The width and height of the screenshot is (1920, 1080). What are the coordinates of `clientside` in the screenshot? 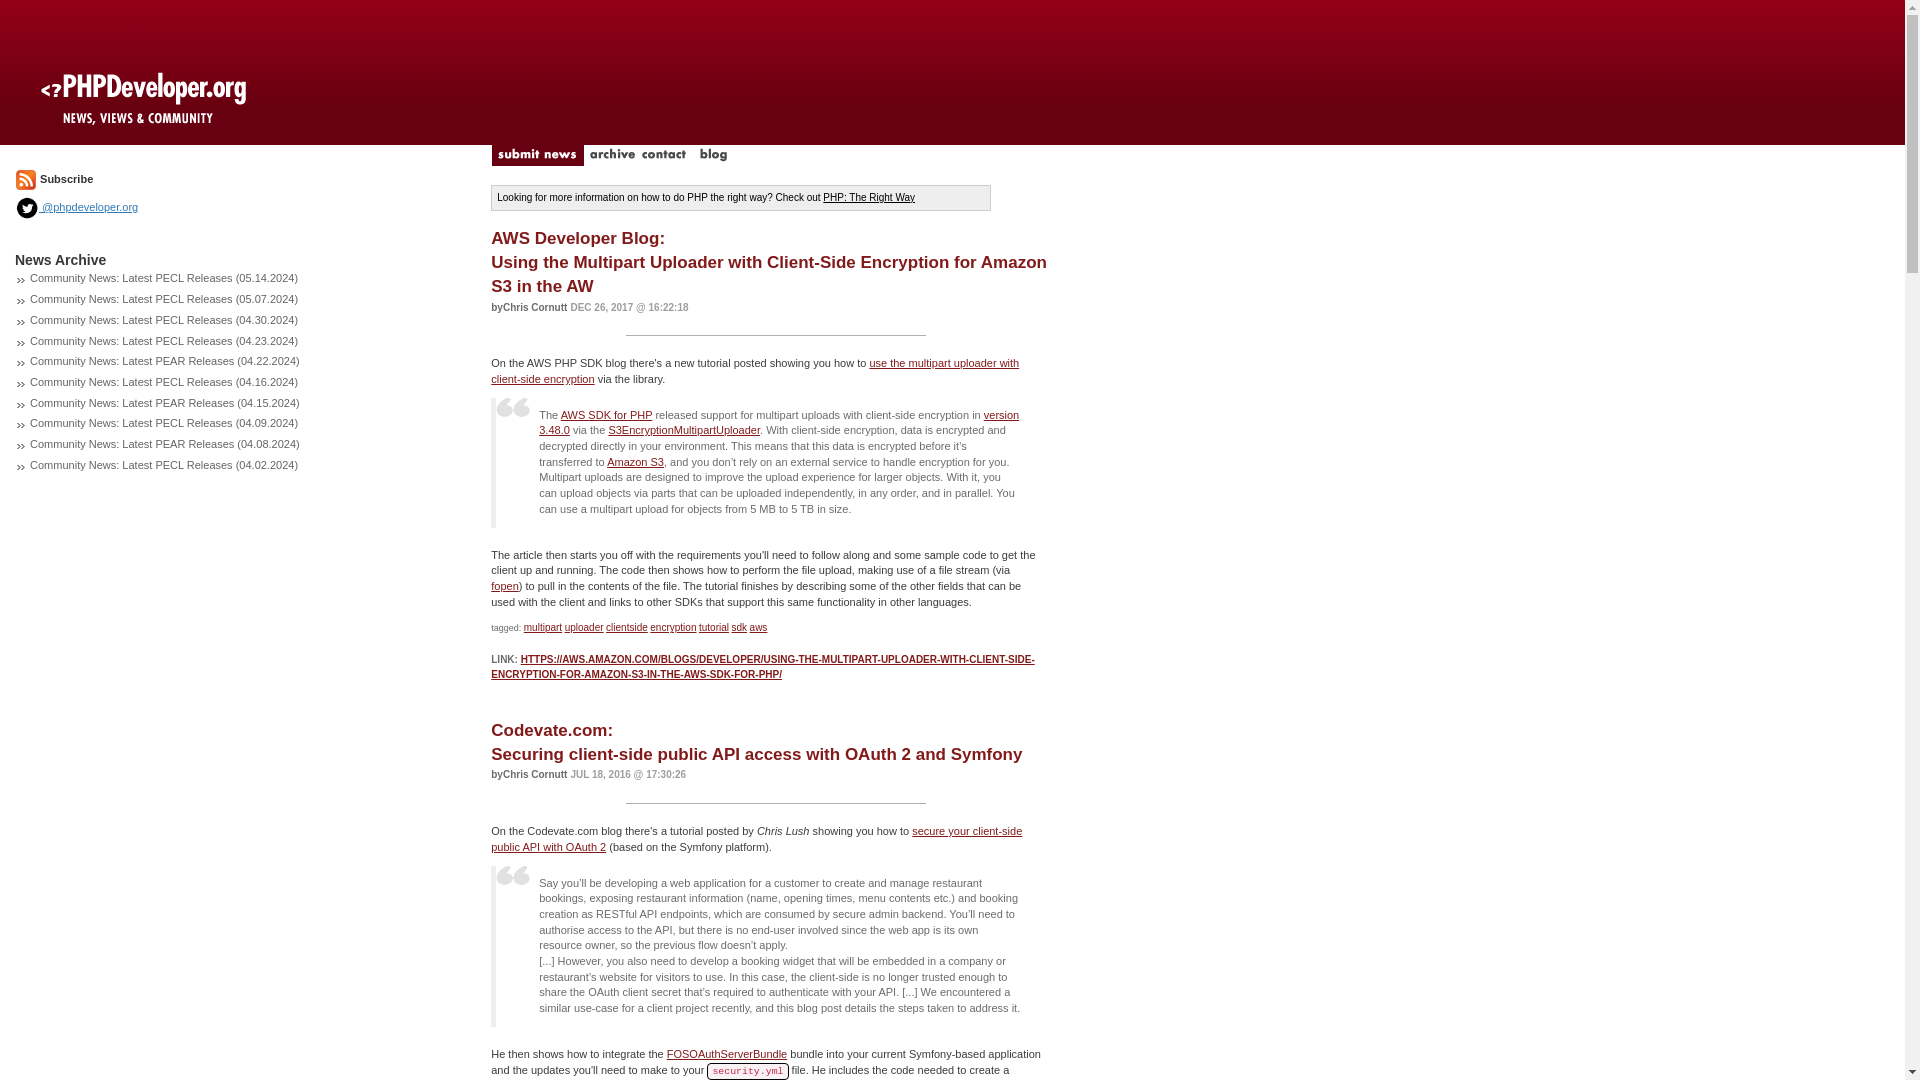 It's located at (627, 627).